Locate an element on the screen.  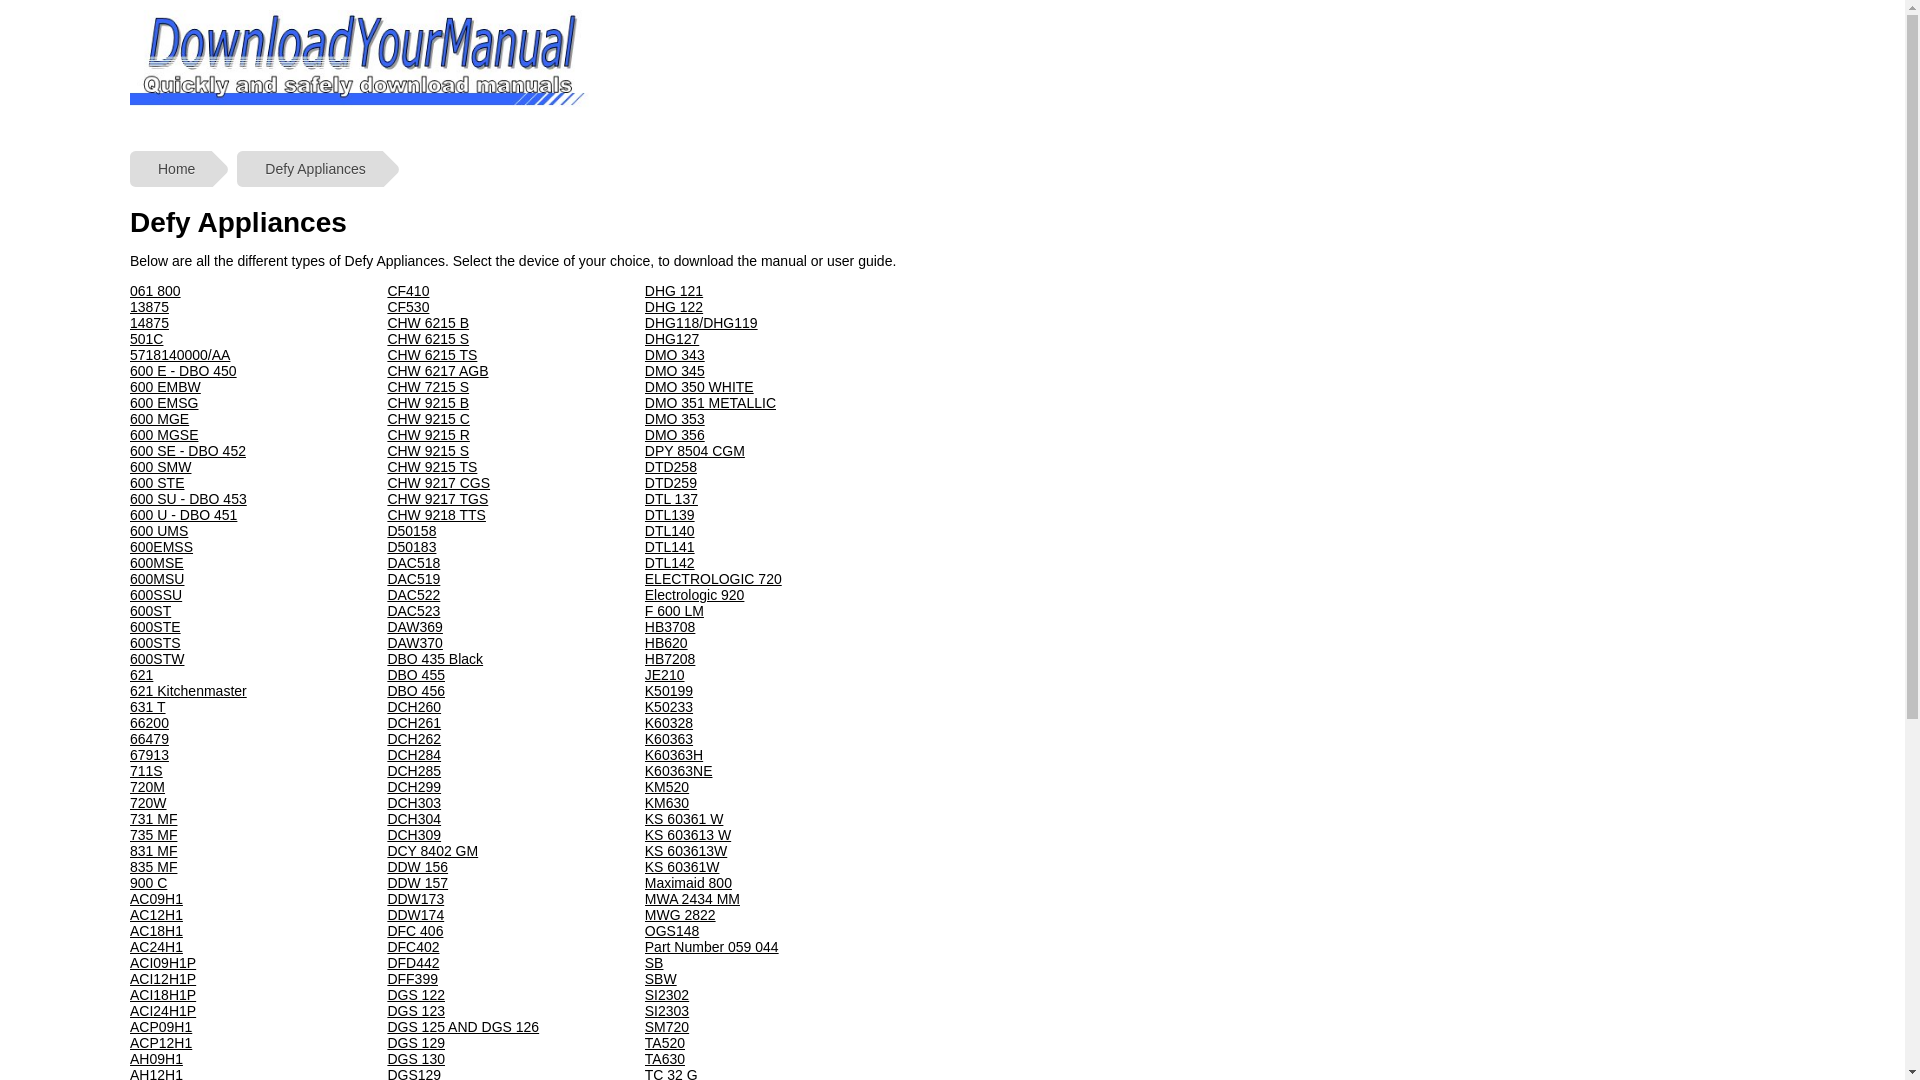
DAC518 is located at coordinates (414, 563).